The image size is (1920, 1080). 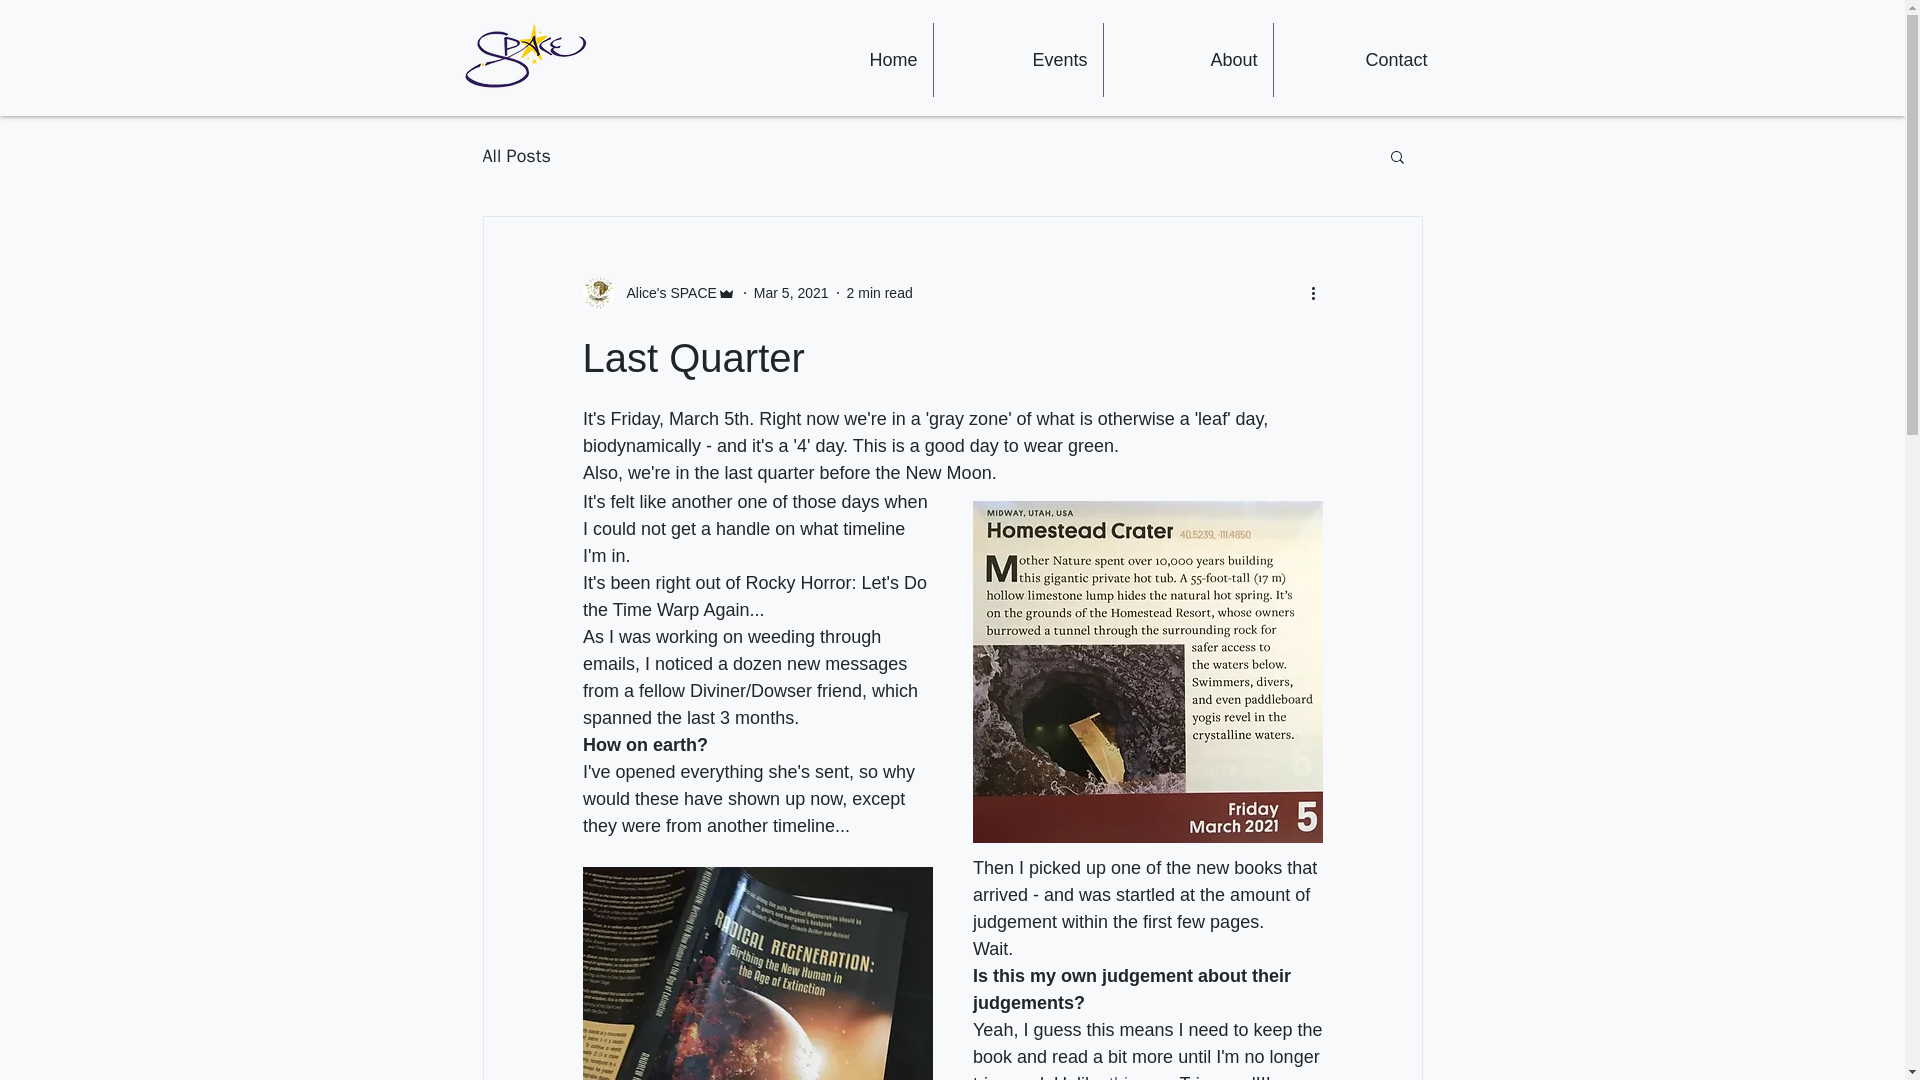 I want to click on Alice's SPACE, so click(x=665, y=292).